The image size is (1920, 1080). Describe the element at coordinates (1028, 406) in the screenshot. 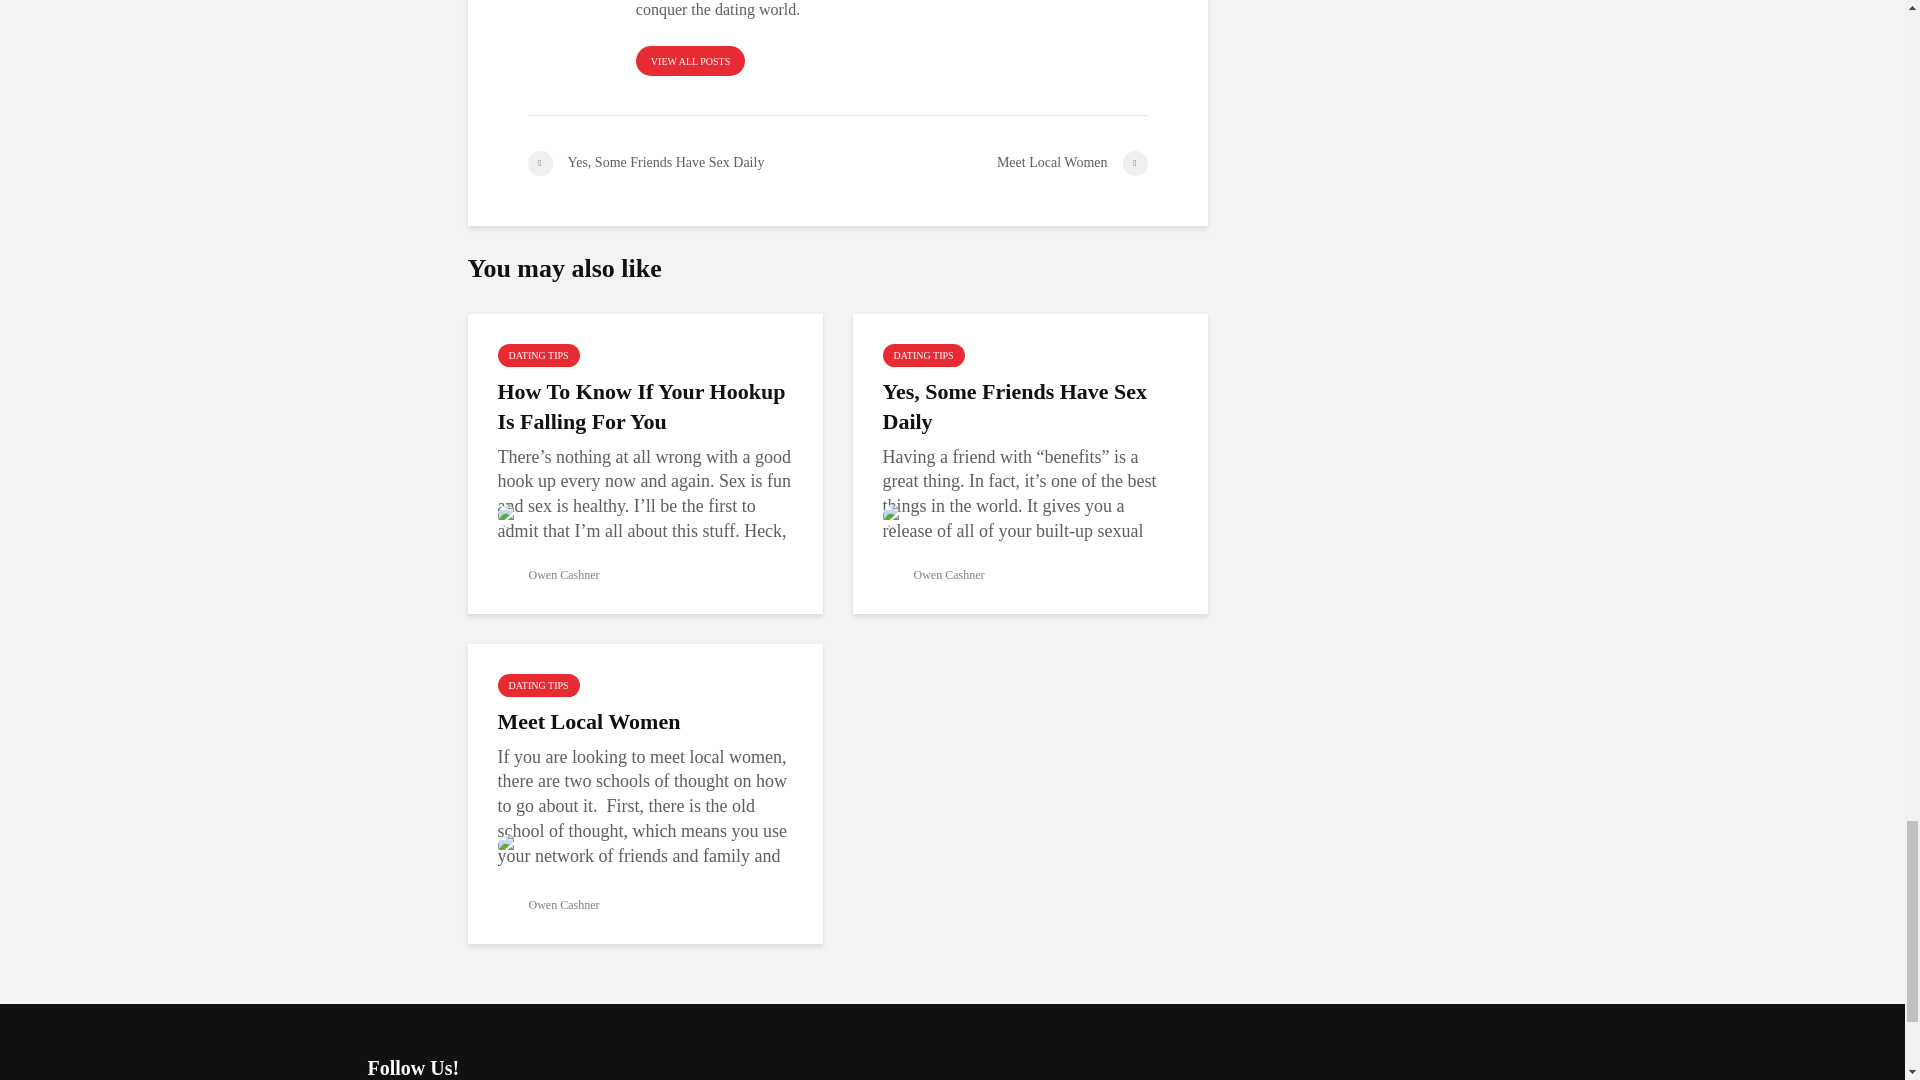

I see `Yes, Some Friends Have Sex Daily` at that location.